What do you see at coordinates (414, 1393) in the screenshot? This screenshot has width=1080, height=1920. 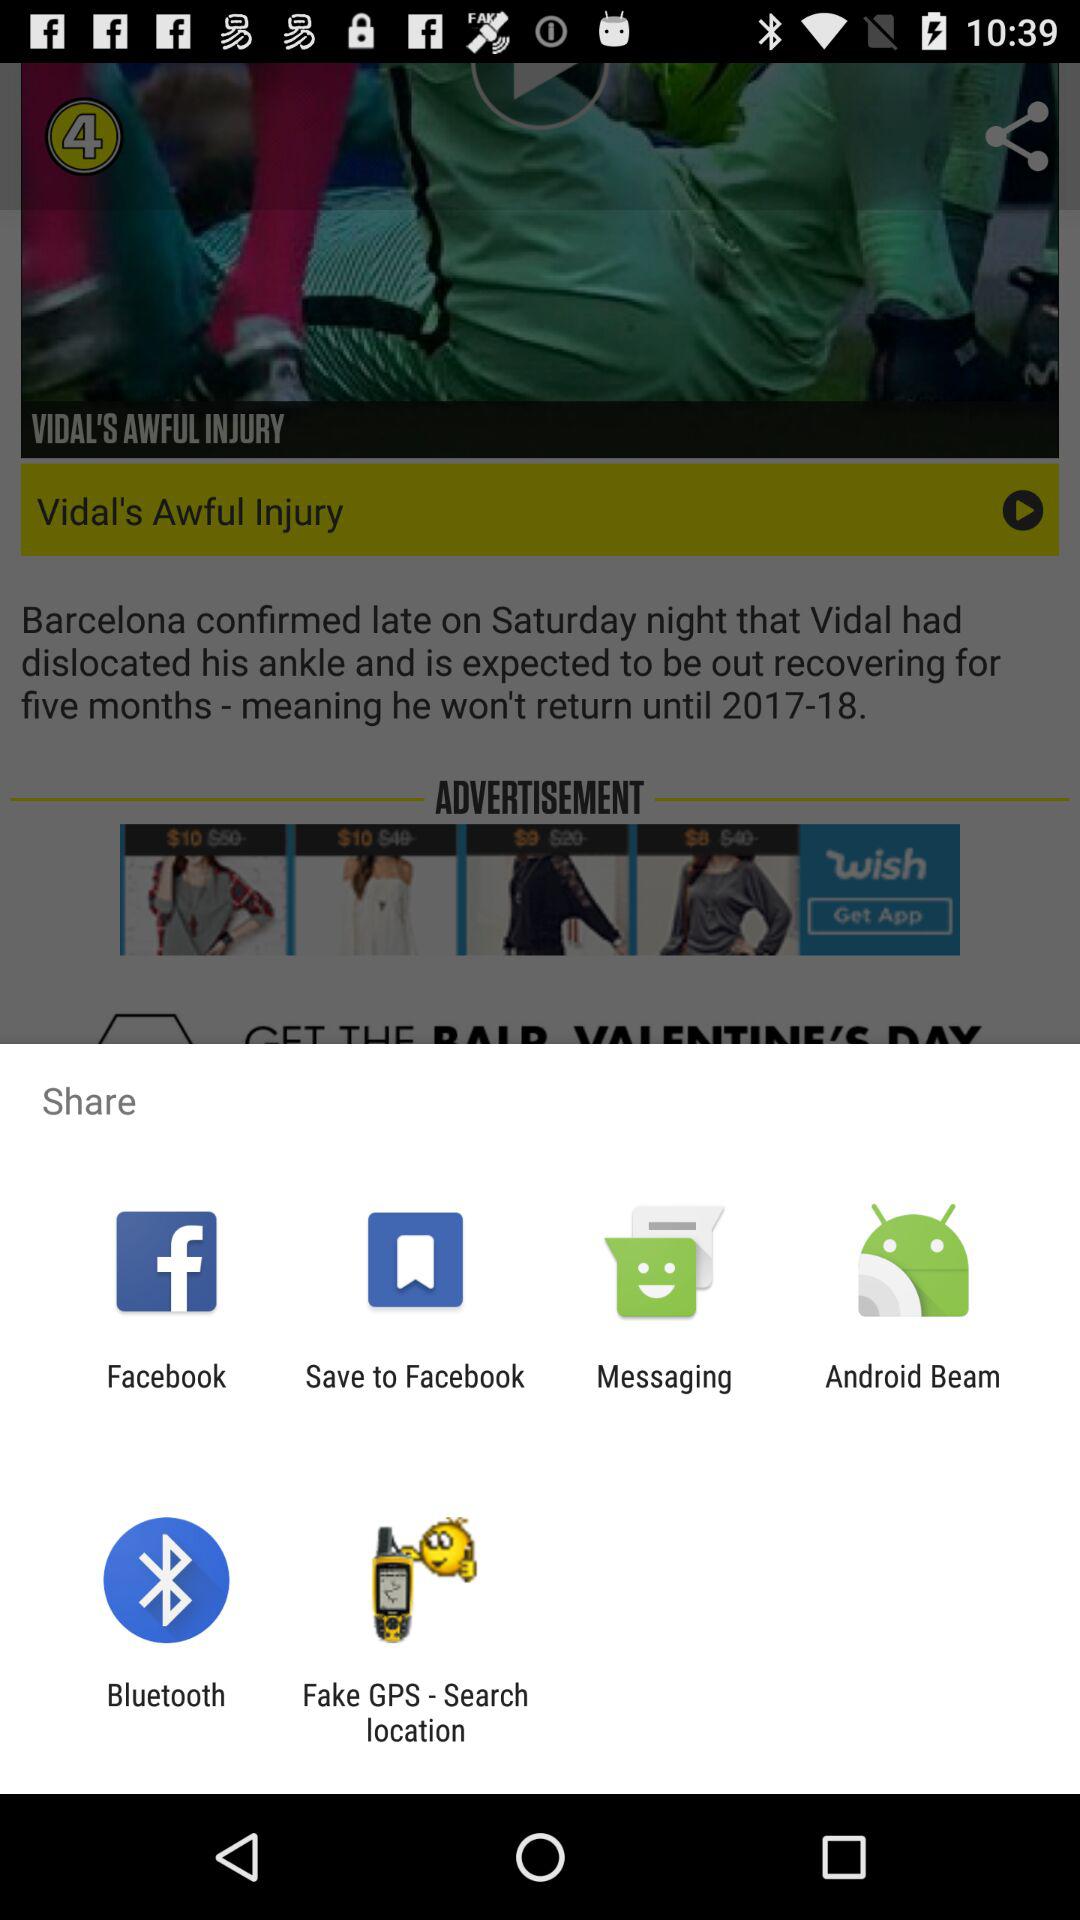 I see `turn on icon next to facebook item` at bounding box center [414, 1393].